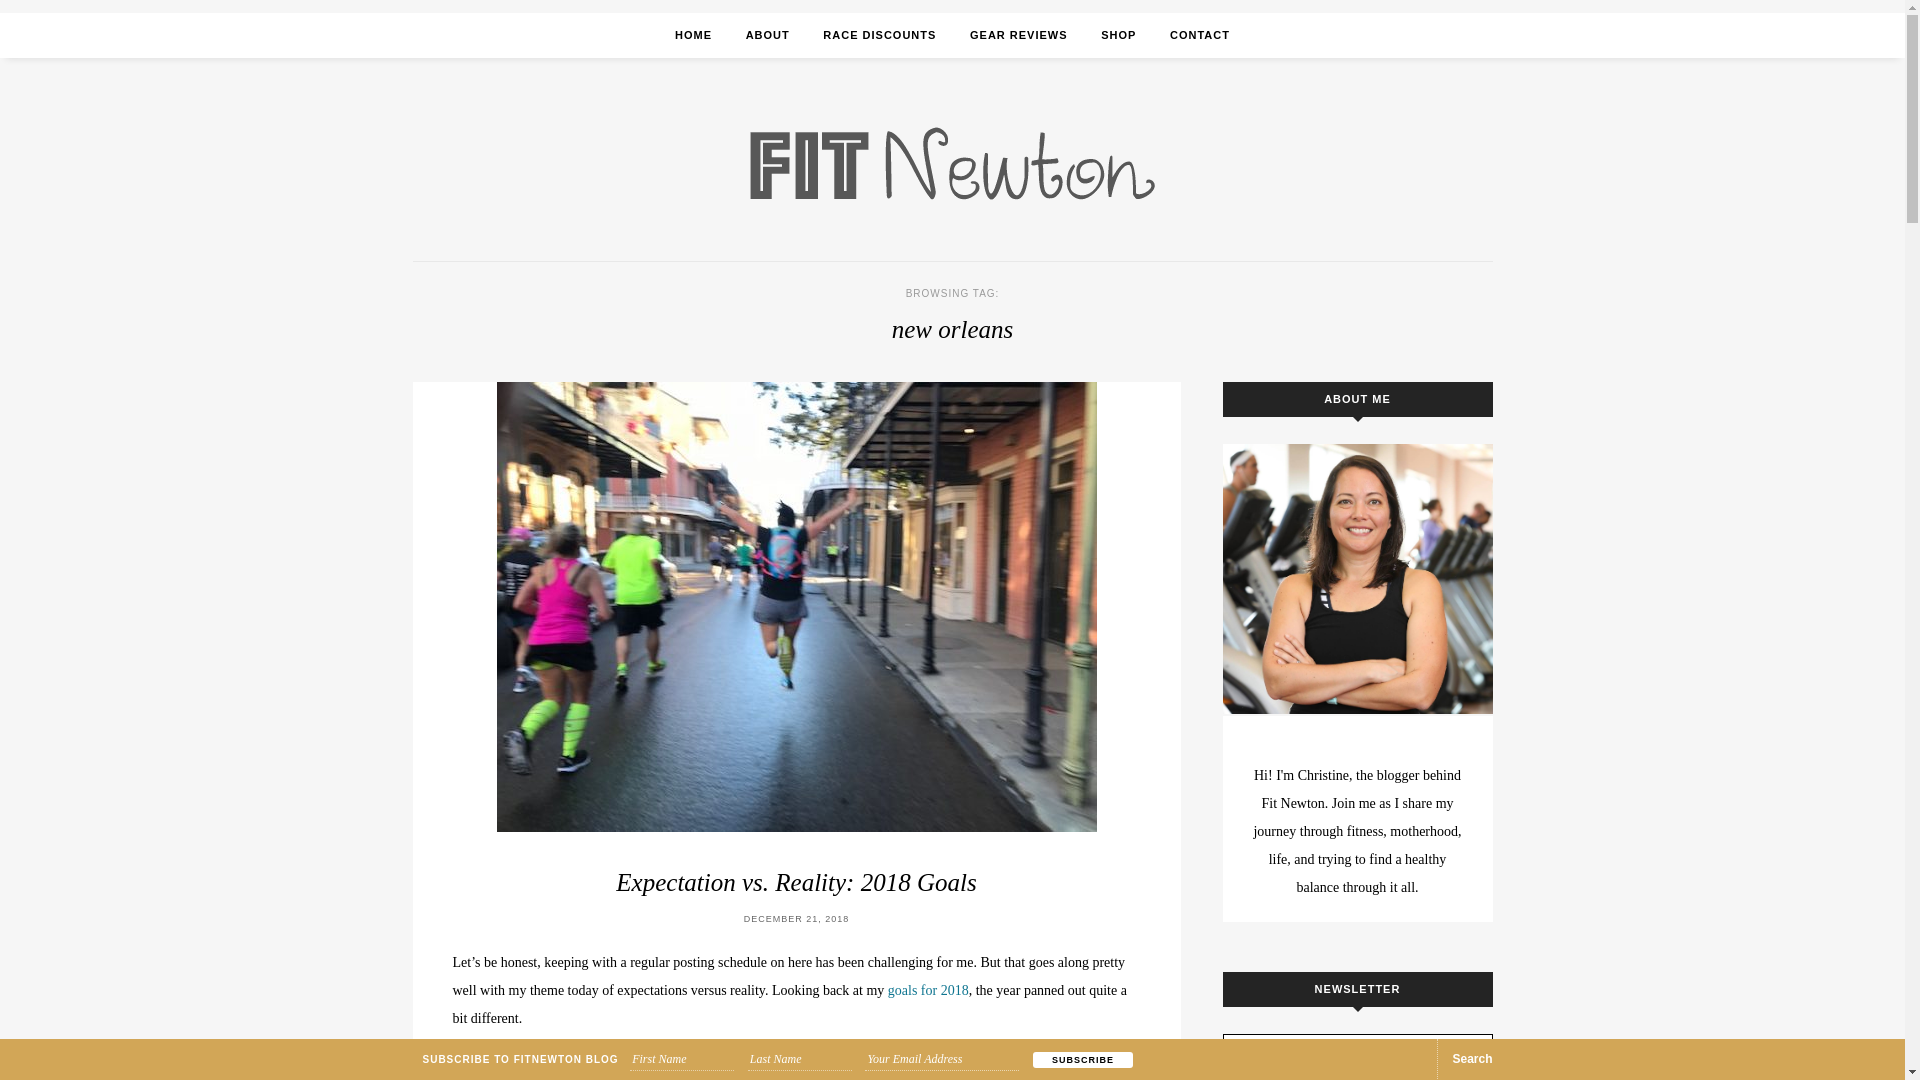 This screenshot has height=1080, width=1920. Describe the element at coordinates (880, 35) in the screenshot. I see `RACE DISCOUNTS` at that location.